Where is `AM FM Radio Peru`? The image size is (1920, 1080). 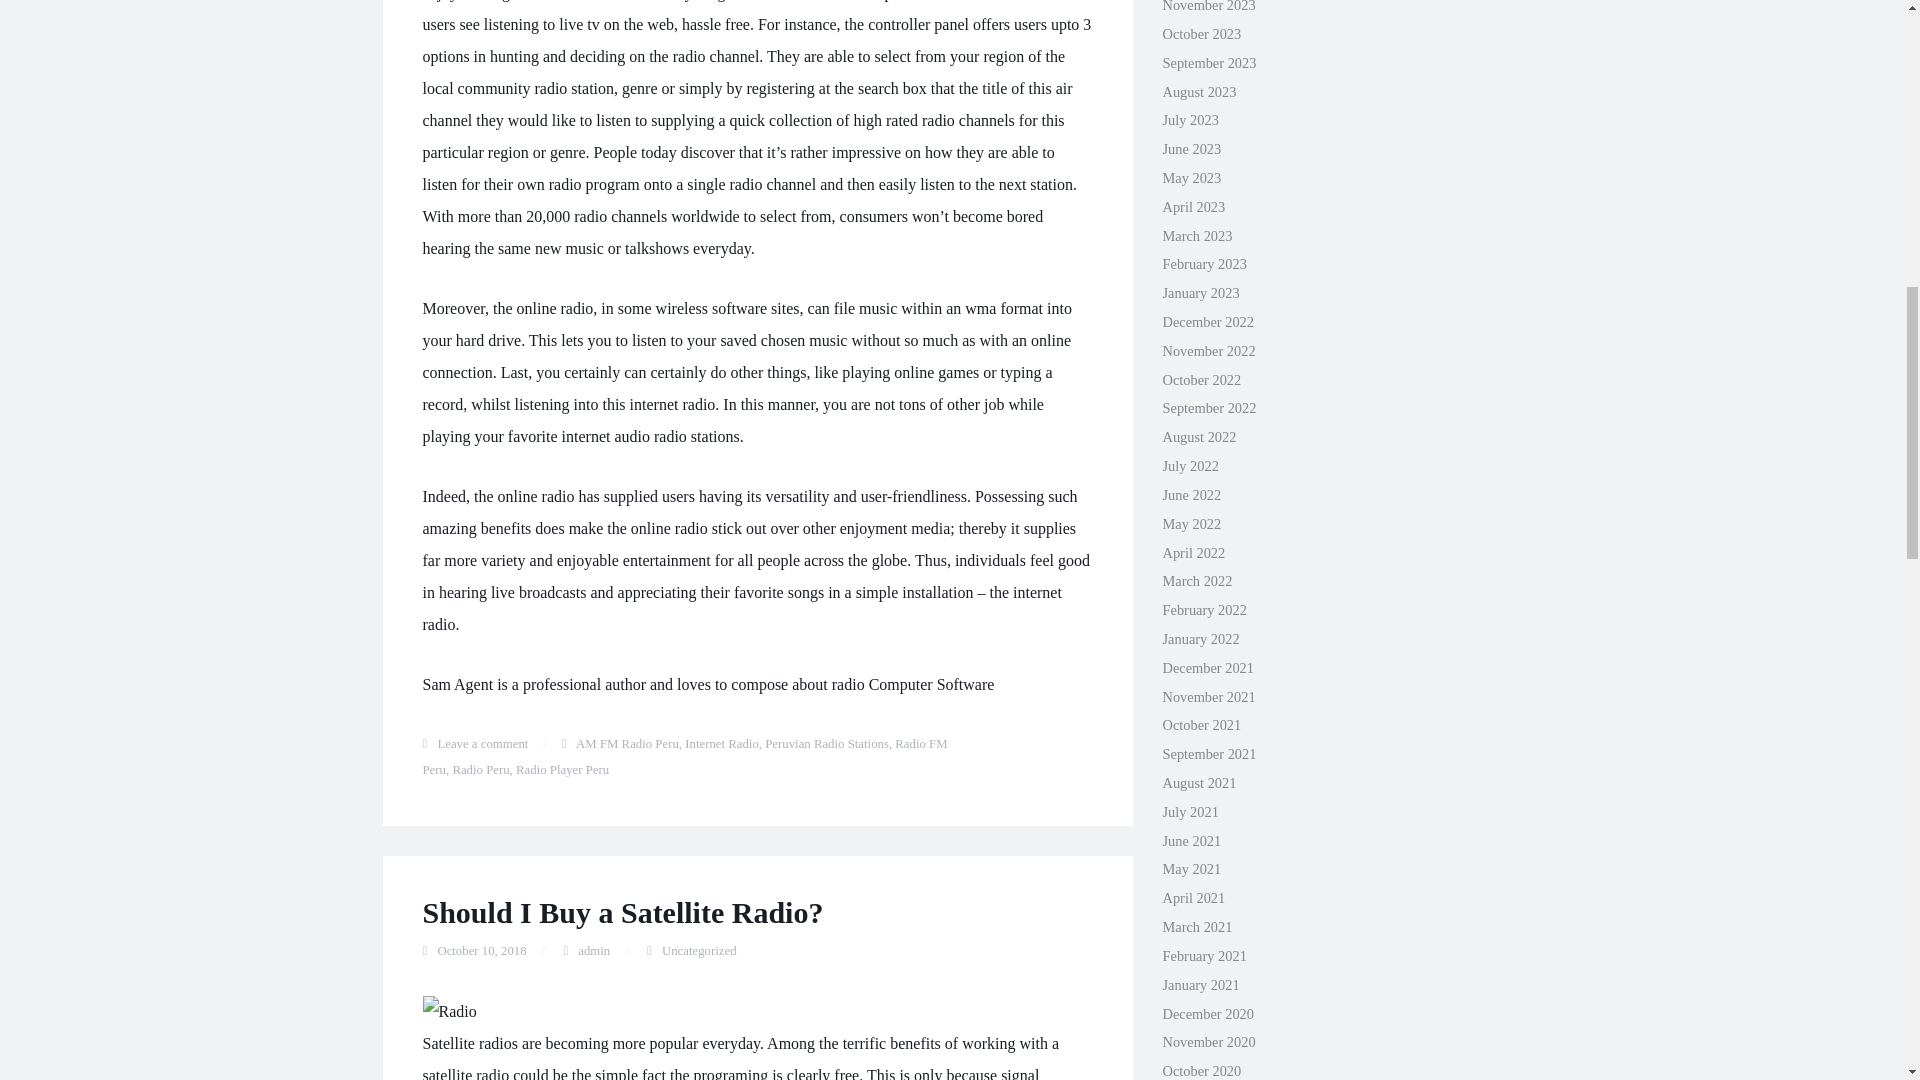
AM FM Radio Peru is located at coordinates (628, 743).